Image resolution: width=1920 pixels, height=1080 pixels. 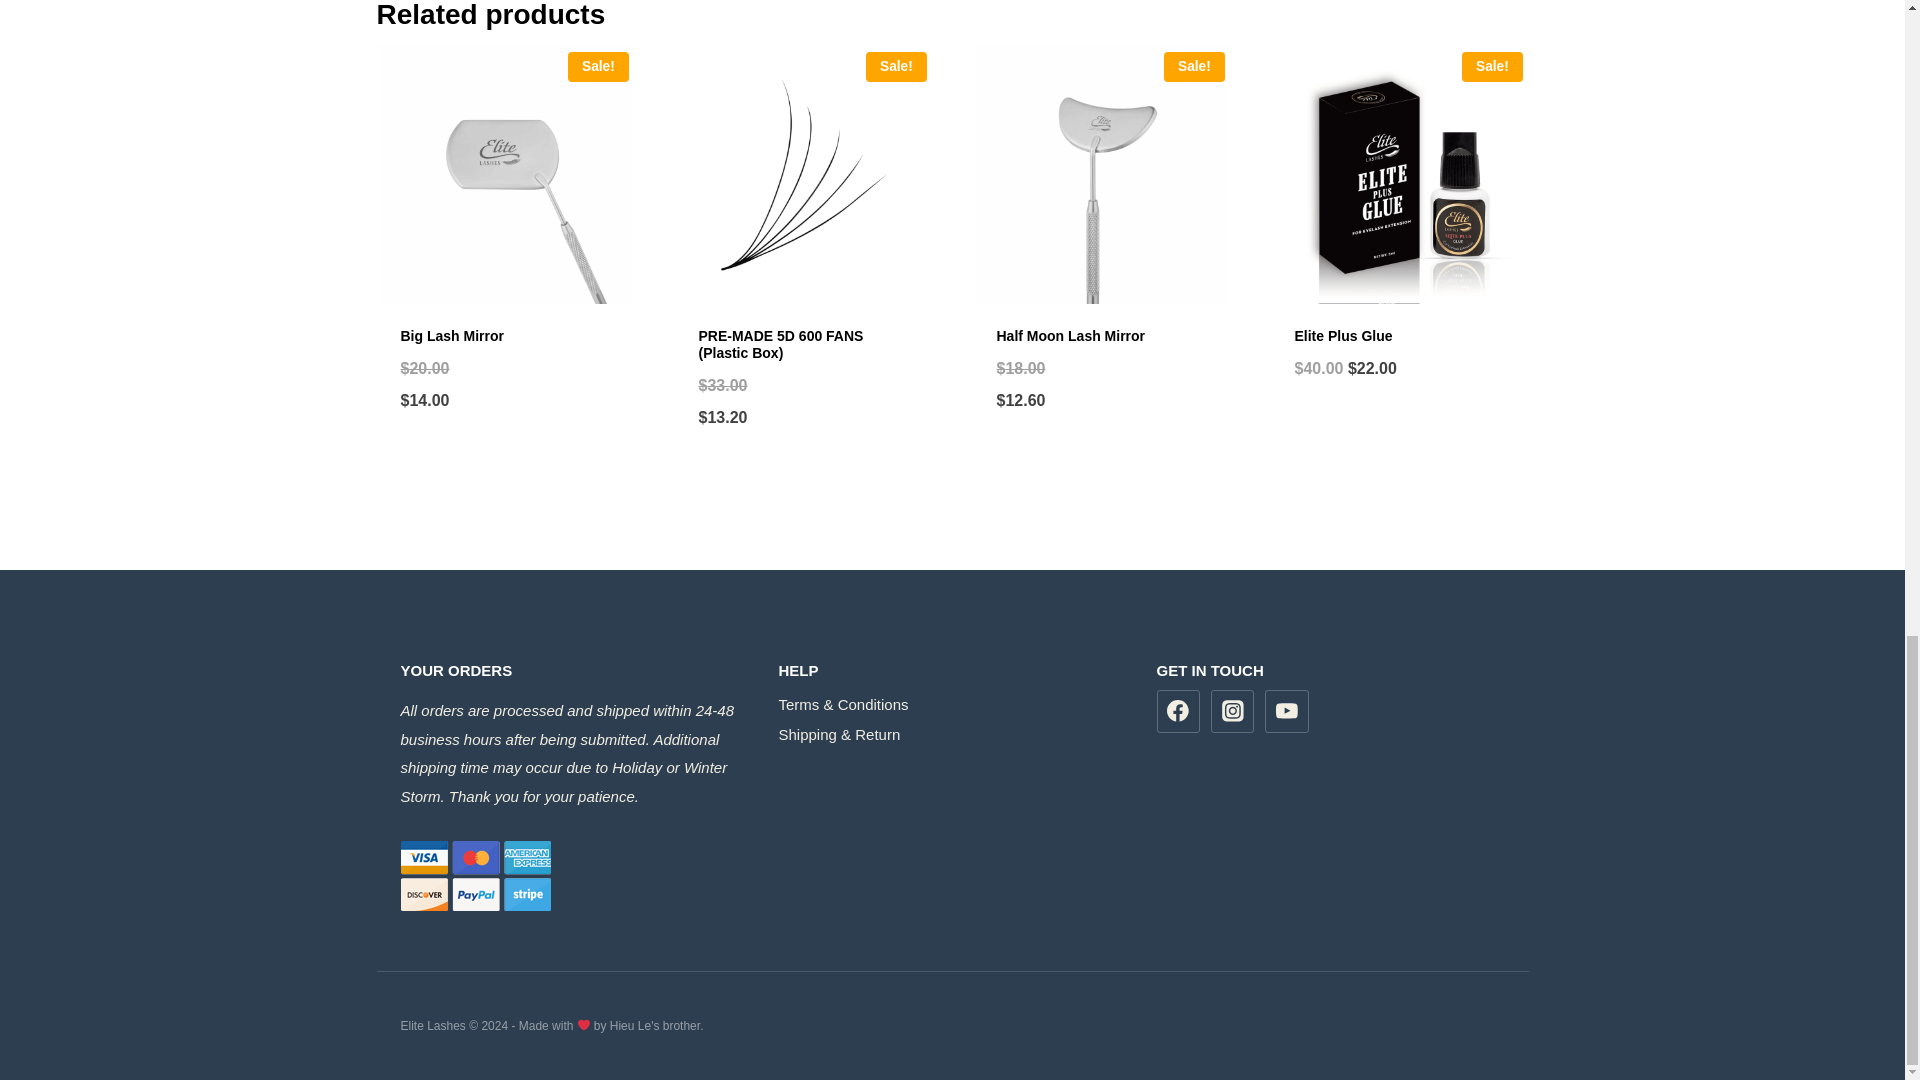 What do you see at coordinates (1100, 174) in the screenshot?
I see `Sale!` at bounding box center [1100, 174].